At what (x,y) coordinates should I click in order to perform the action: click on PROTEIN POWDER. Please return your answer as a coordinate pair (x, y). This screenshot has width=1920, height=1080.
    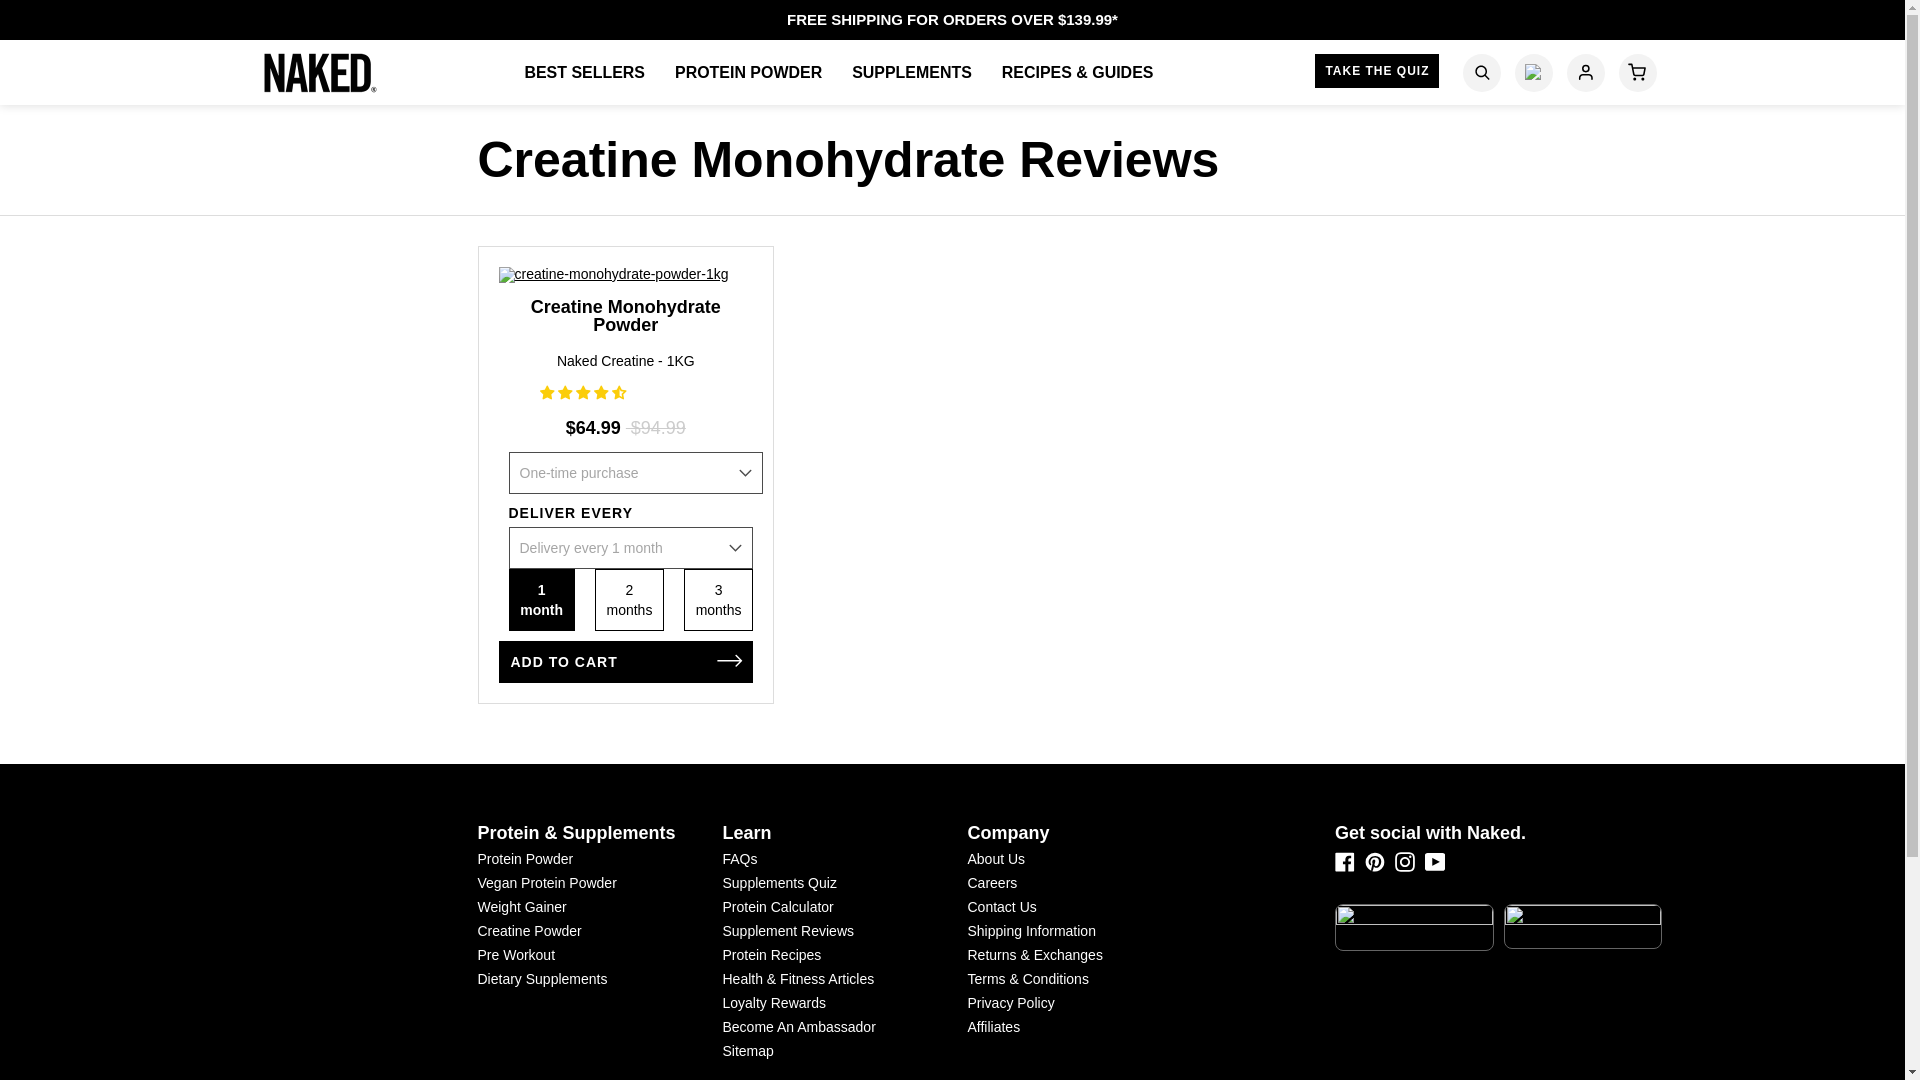
    Looking at the image, I should click on (748, 72).